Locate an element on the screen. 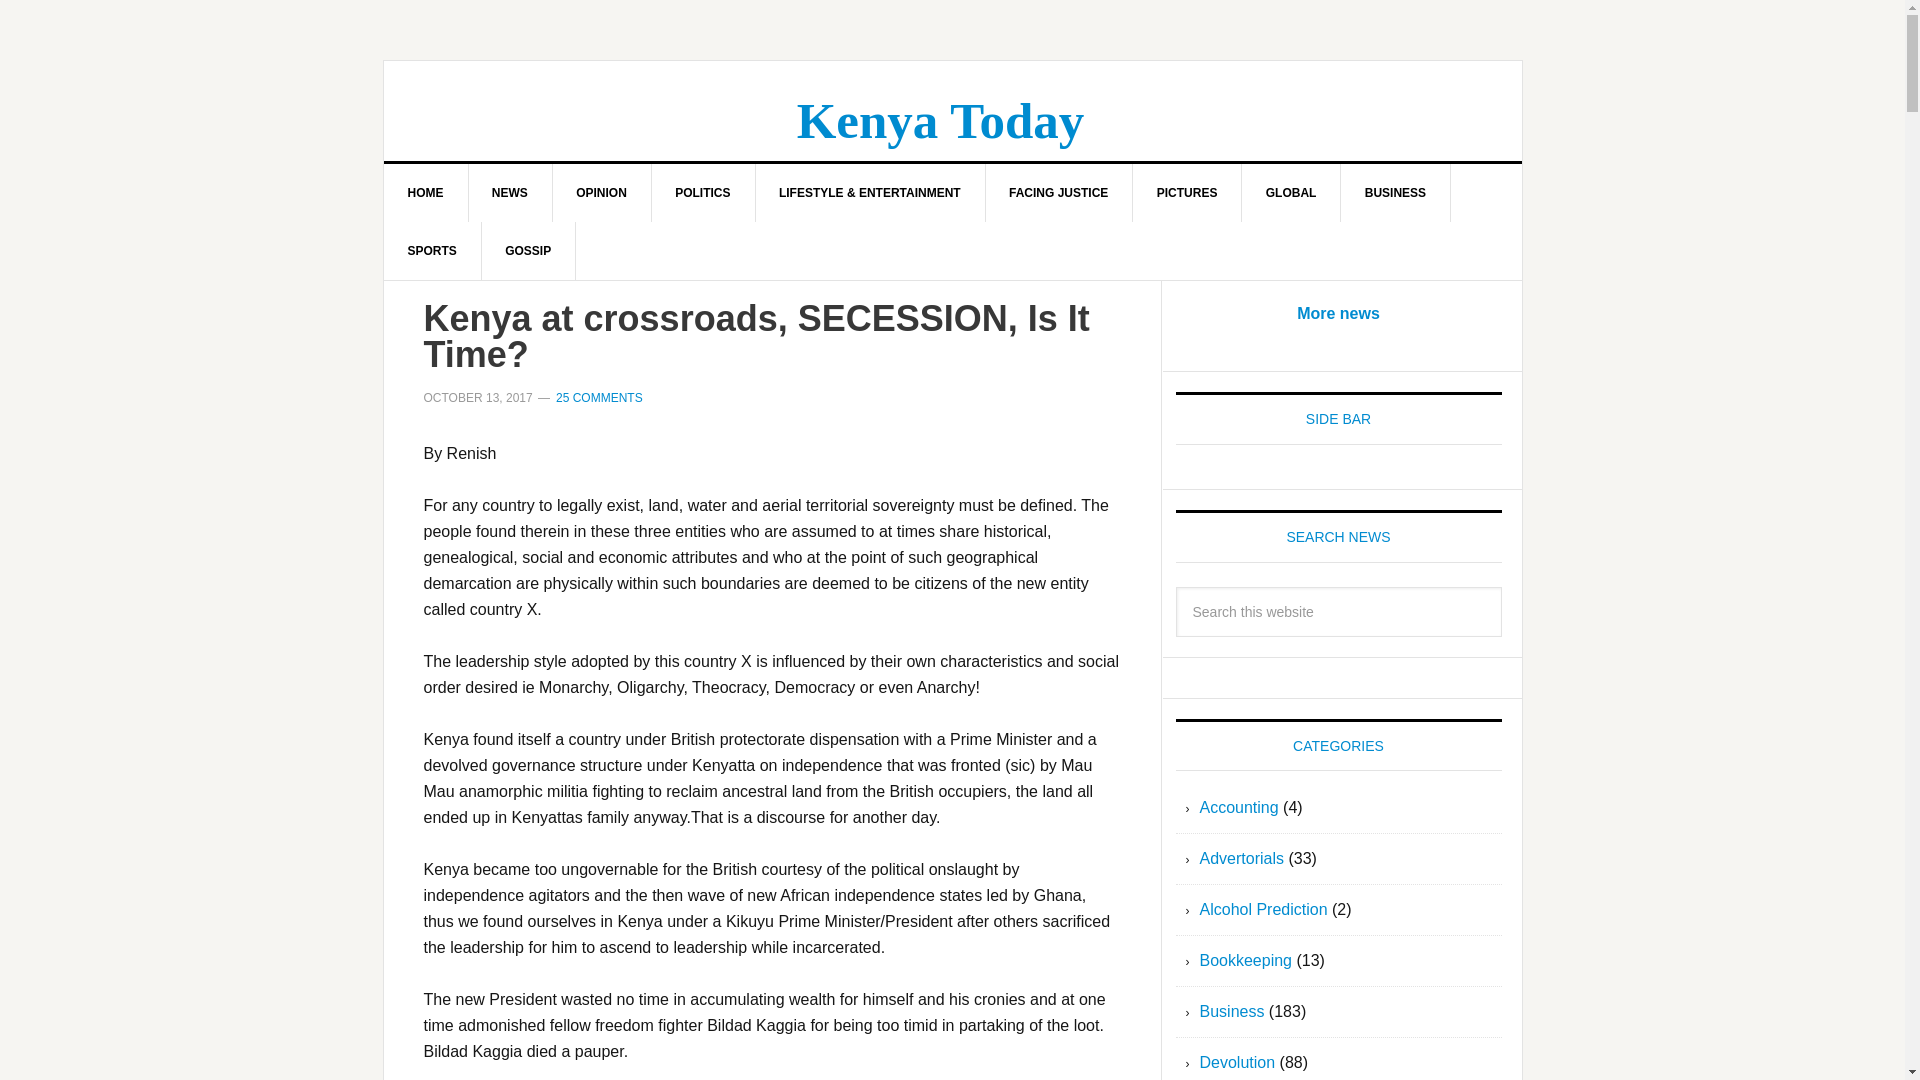 Image resolution: width=1920 pixels, height=1080 pixels. OPINION is located at coordinates (602, 193).